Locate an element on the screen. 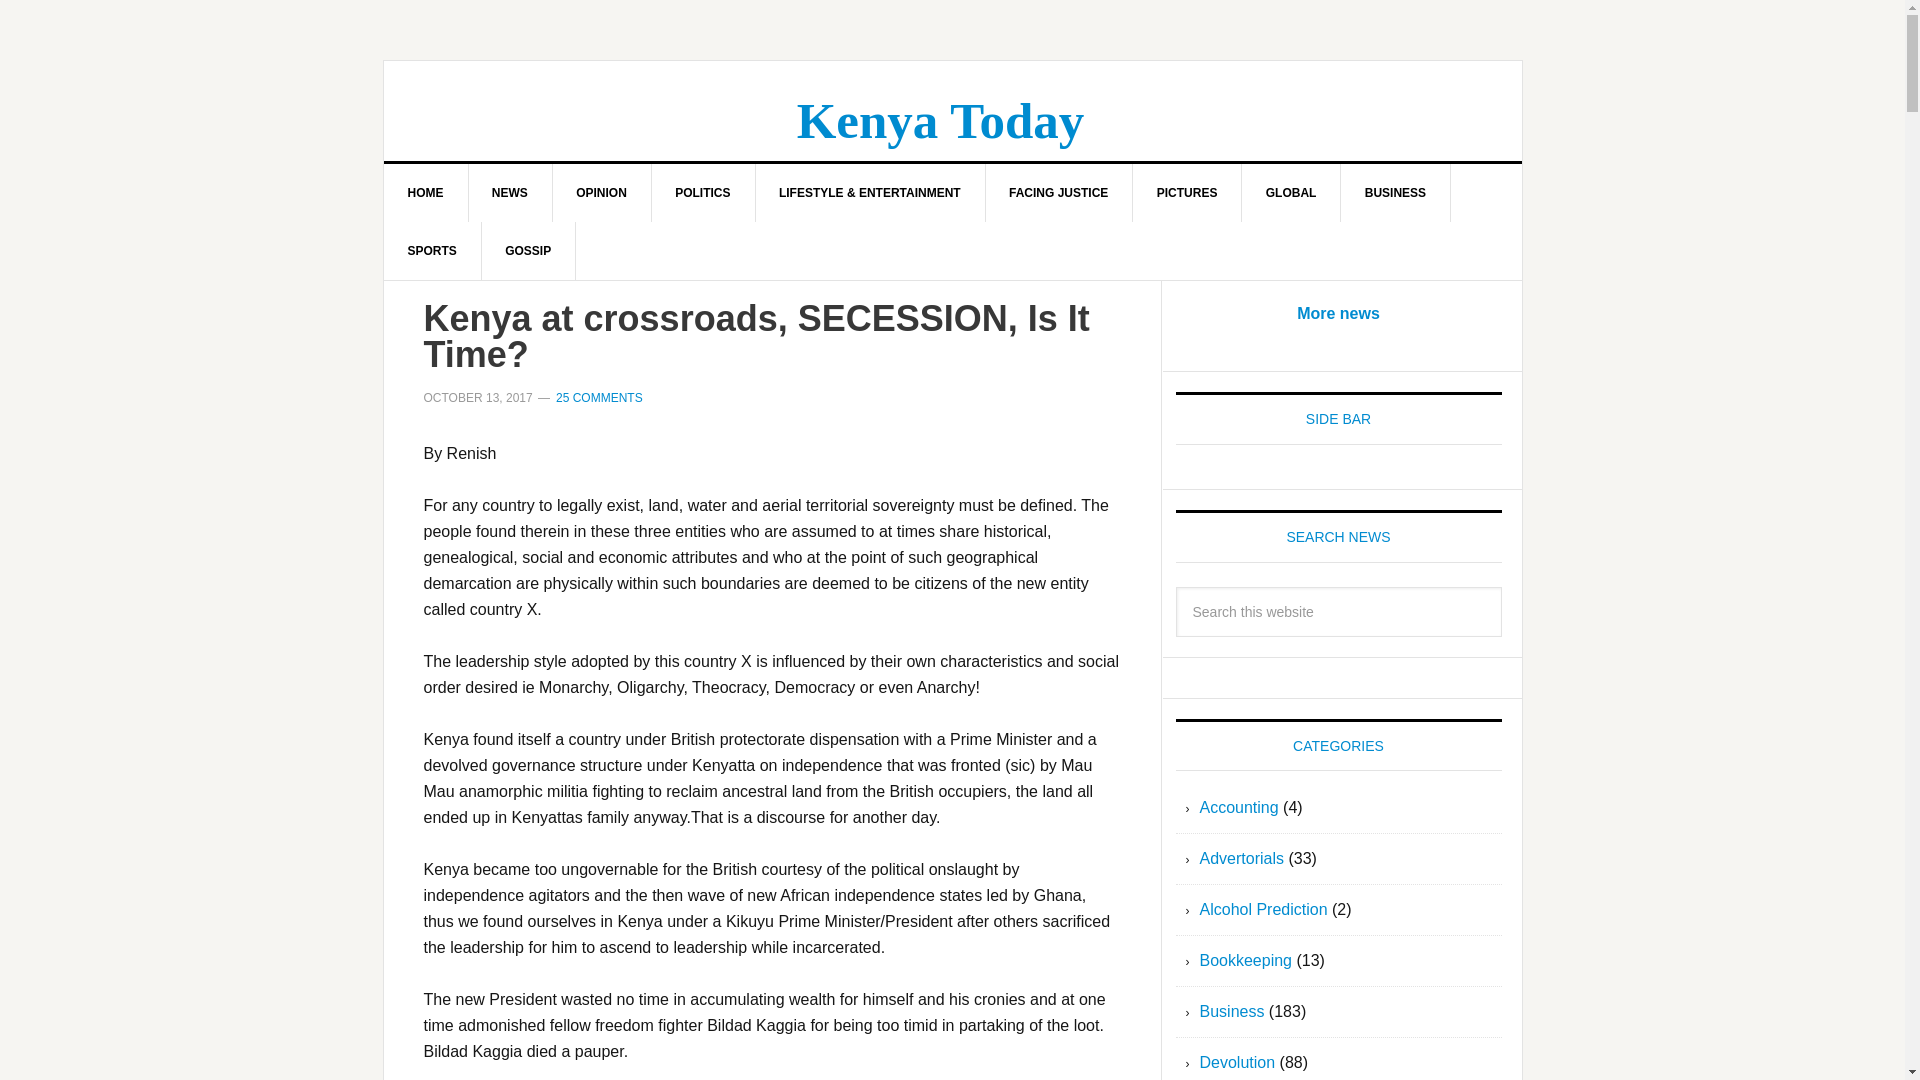 Image resolution: width=1920 pixels, height=1080 pixels. OPINION is located at coordinates (602, 193).